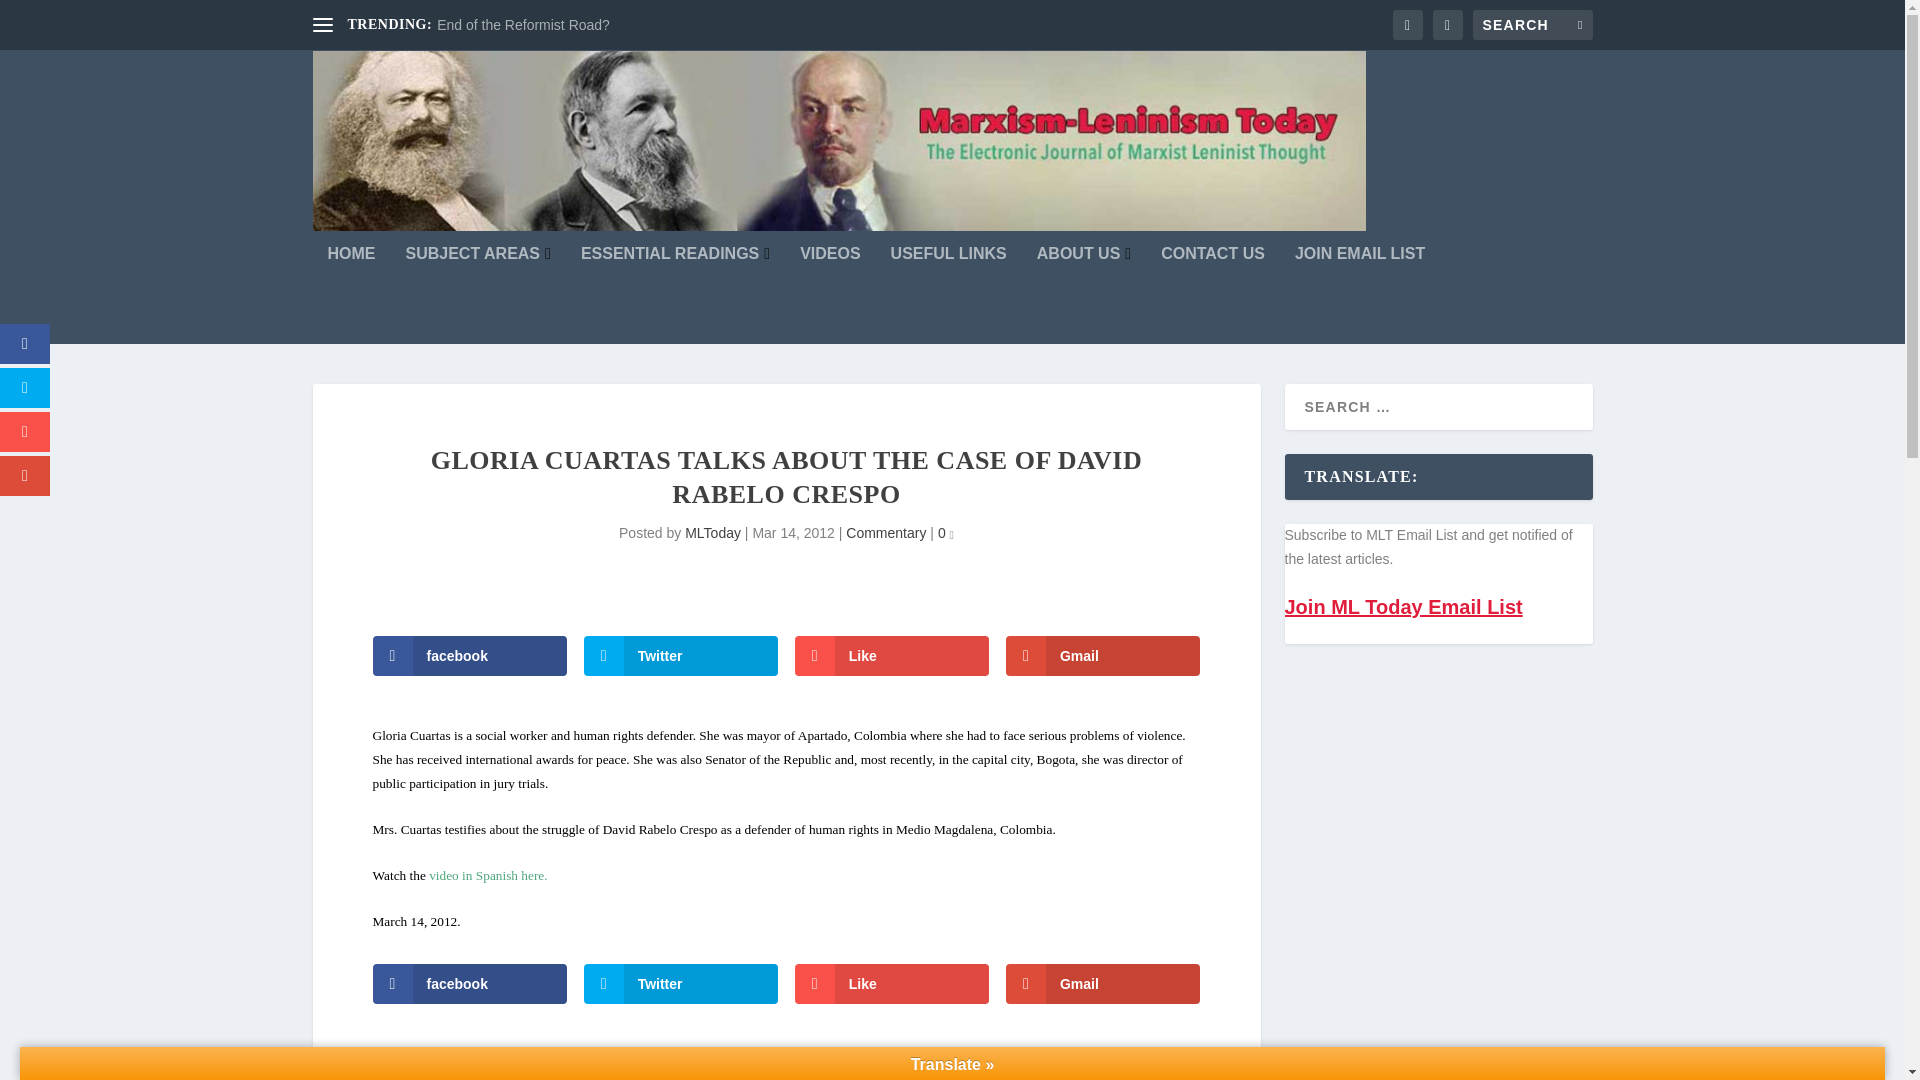  What do you see at coordinates (675, 295) in the screenshot?
I see `ESSENTIAL READINGS` at bounding box center [675, 295].